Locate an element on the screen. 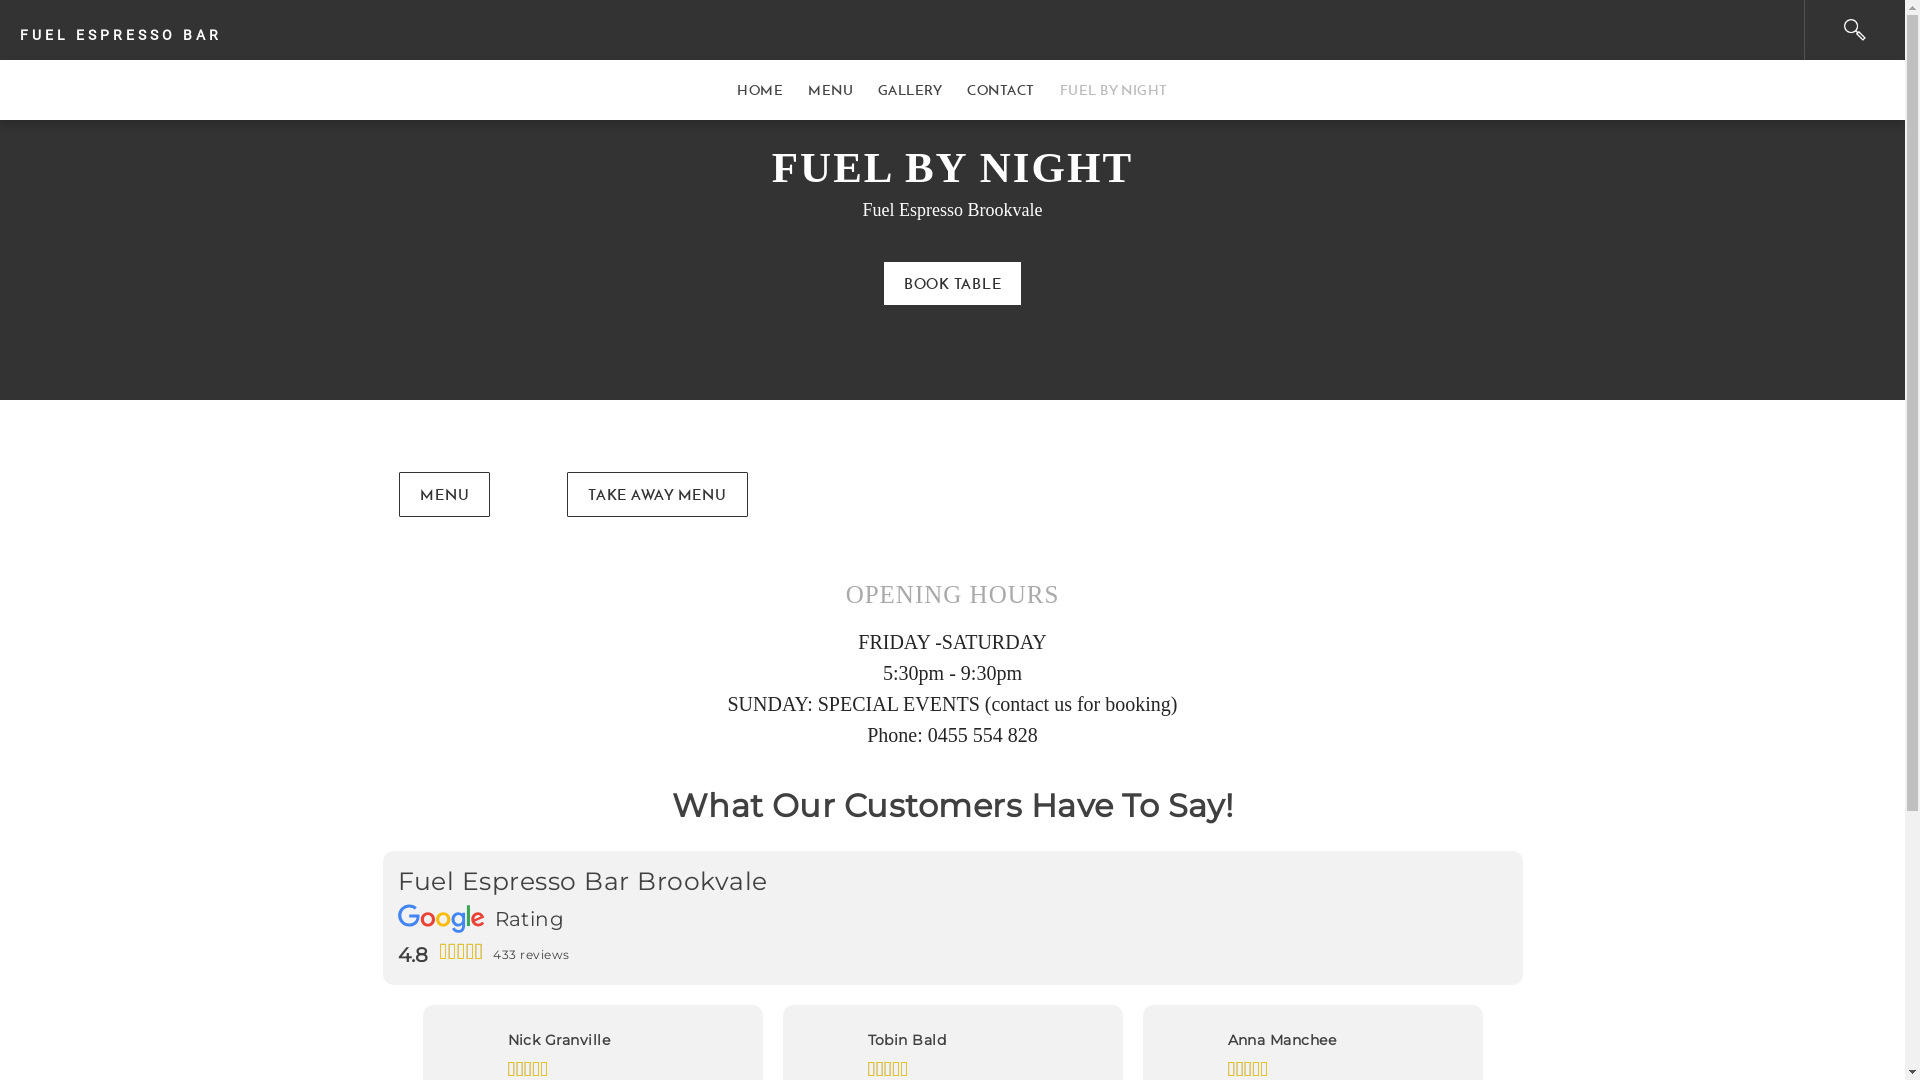 Image resolution: width=1920 pixels, height=1080 pixels. MENU is located at coordinates (444, 494).